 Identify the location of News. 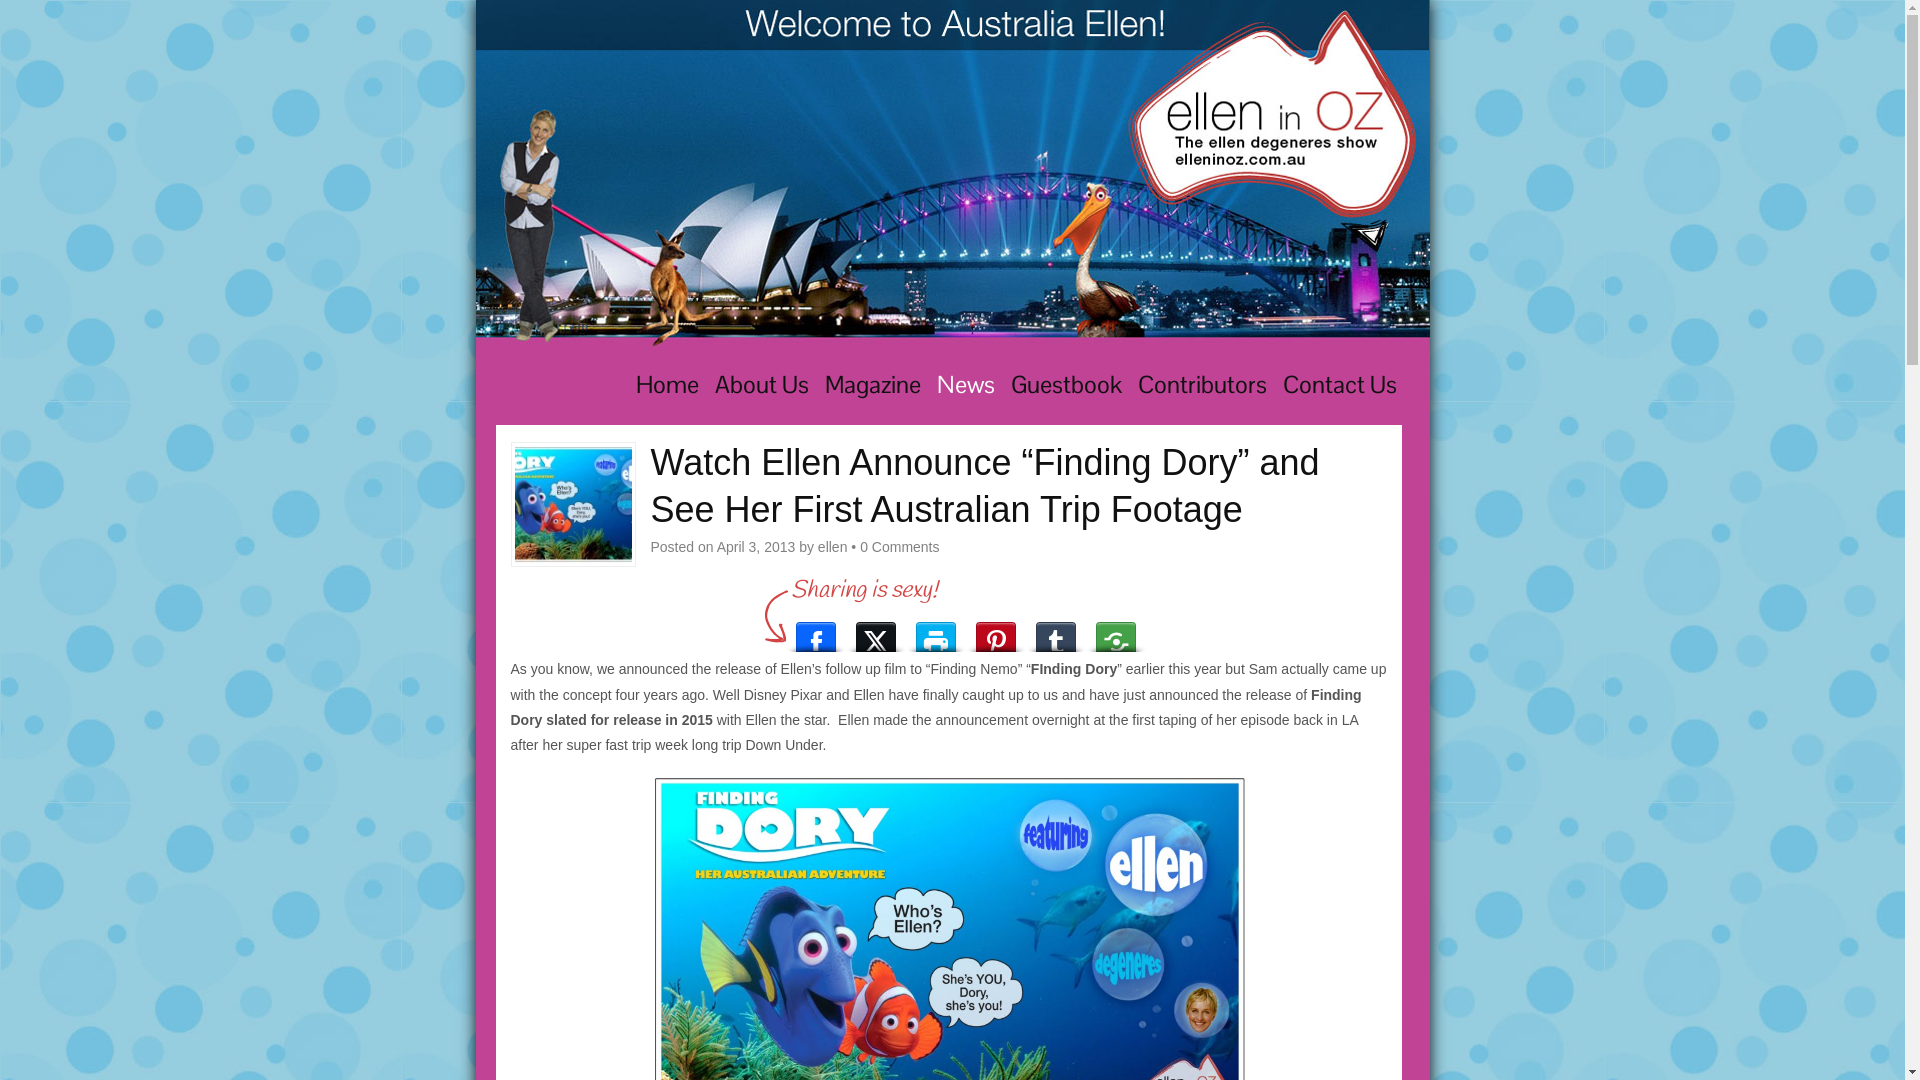
(965, 385).